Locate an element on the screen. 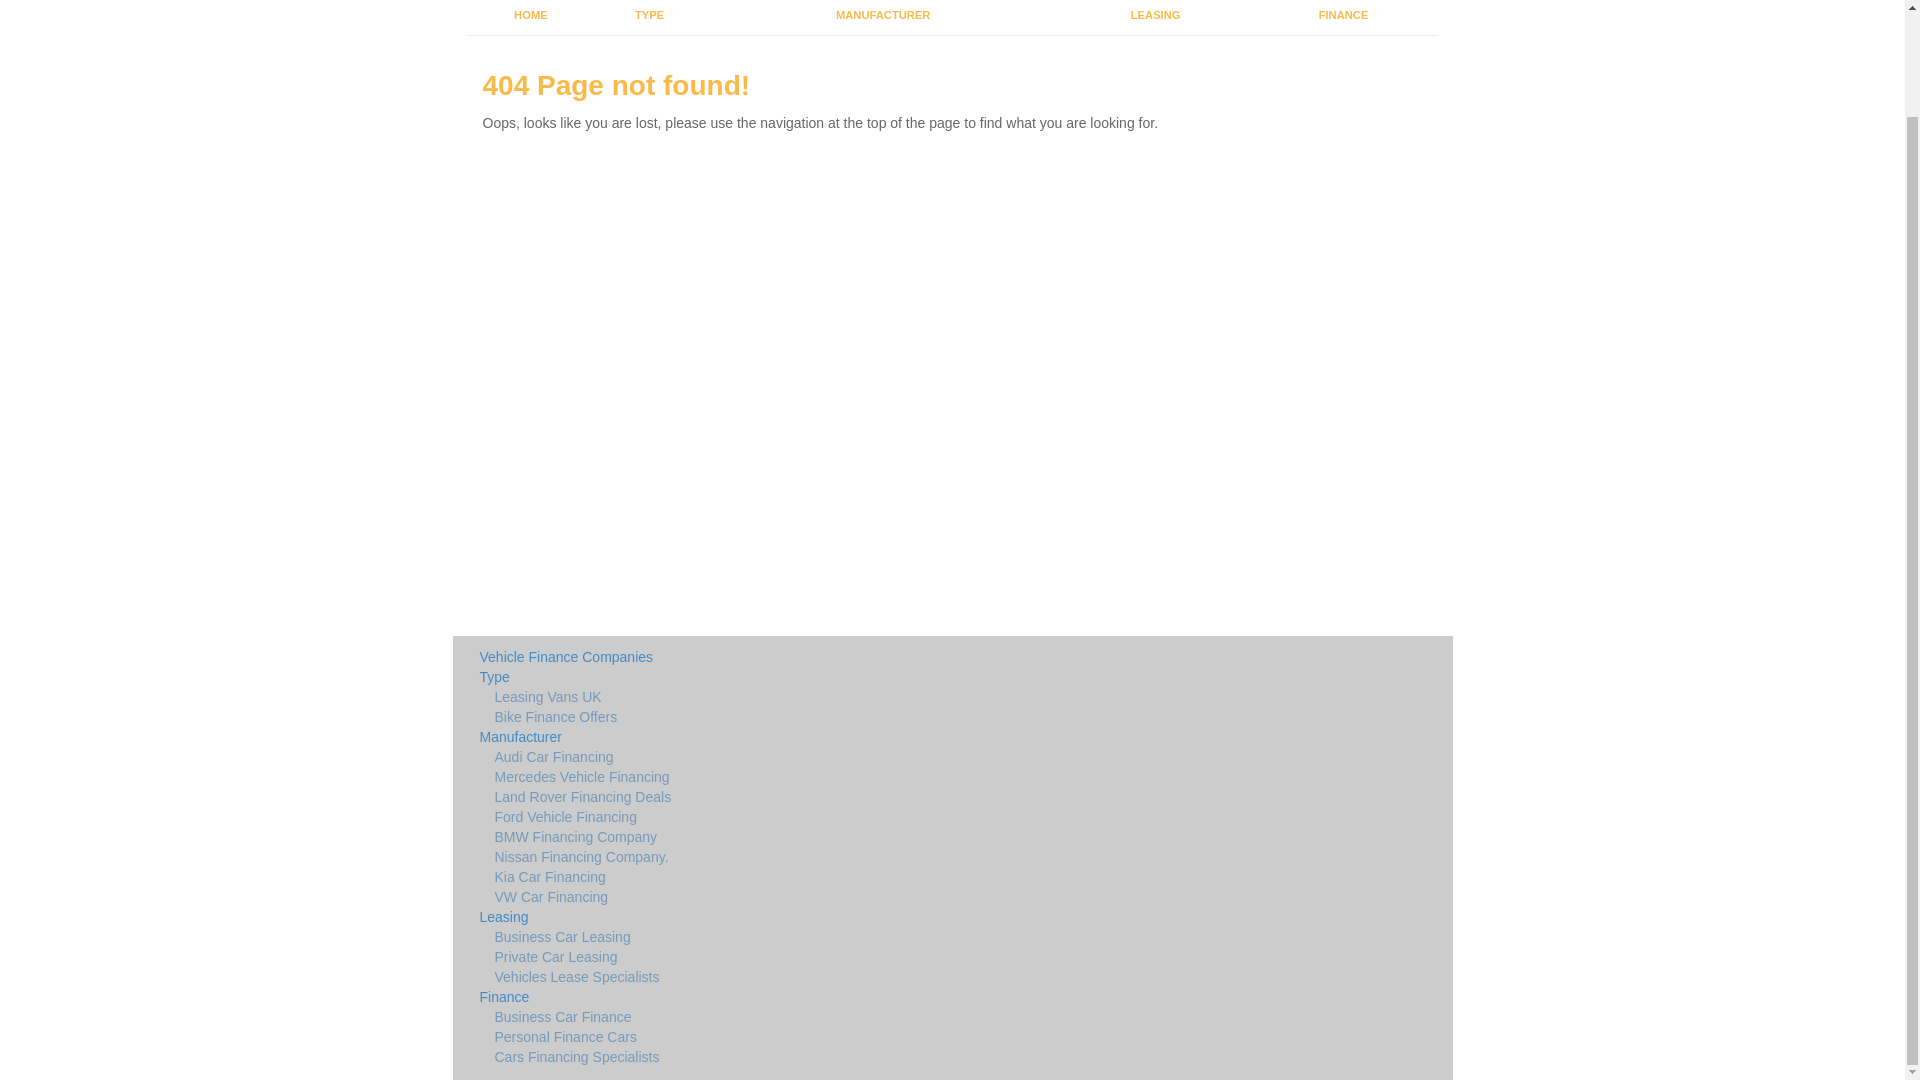  Audi Car Financing is located at coordinates (790, 758).